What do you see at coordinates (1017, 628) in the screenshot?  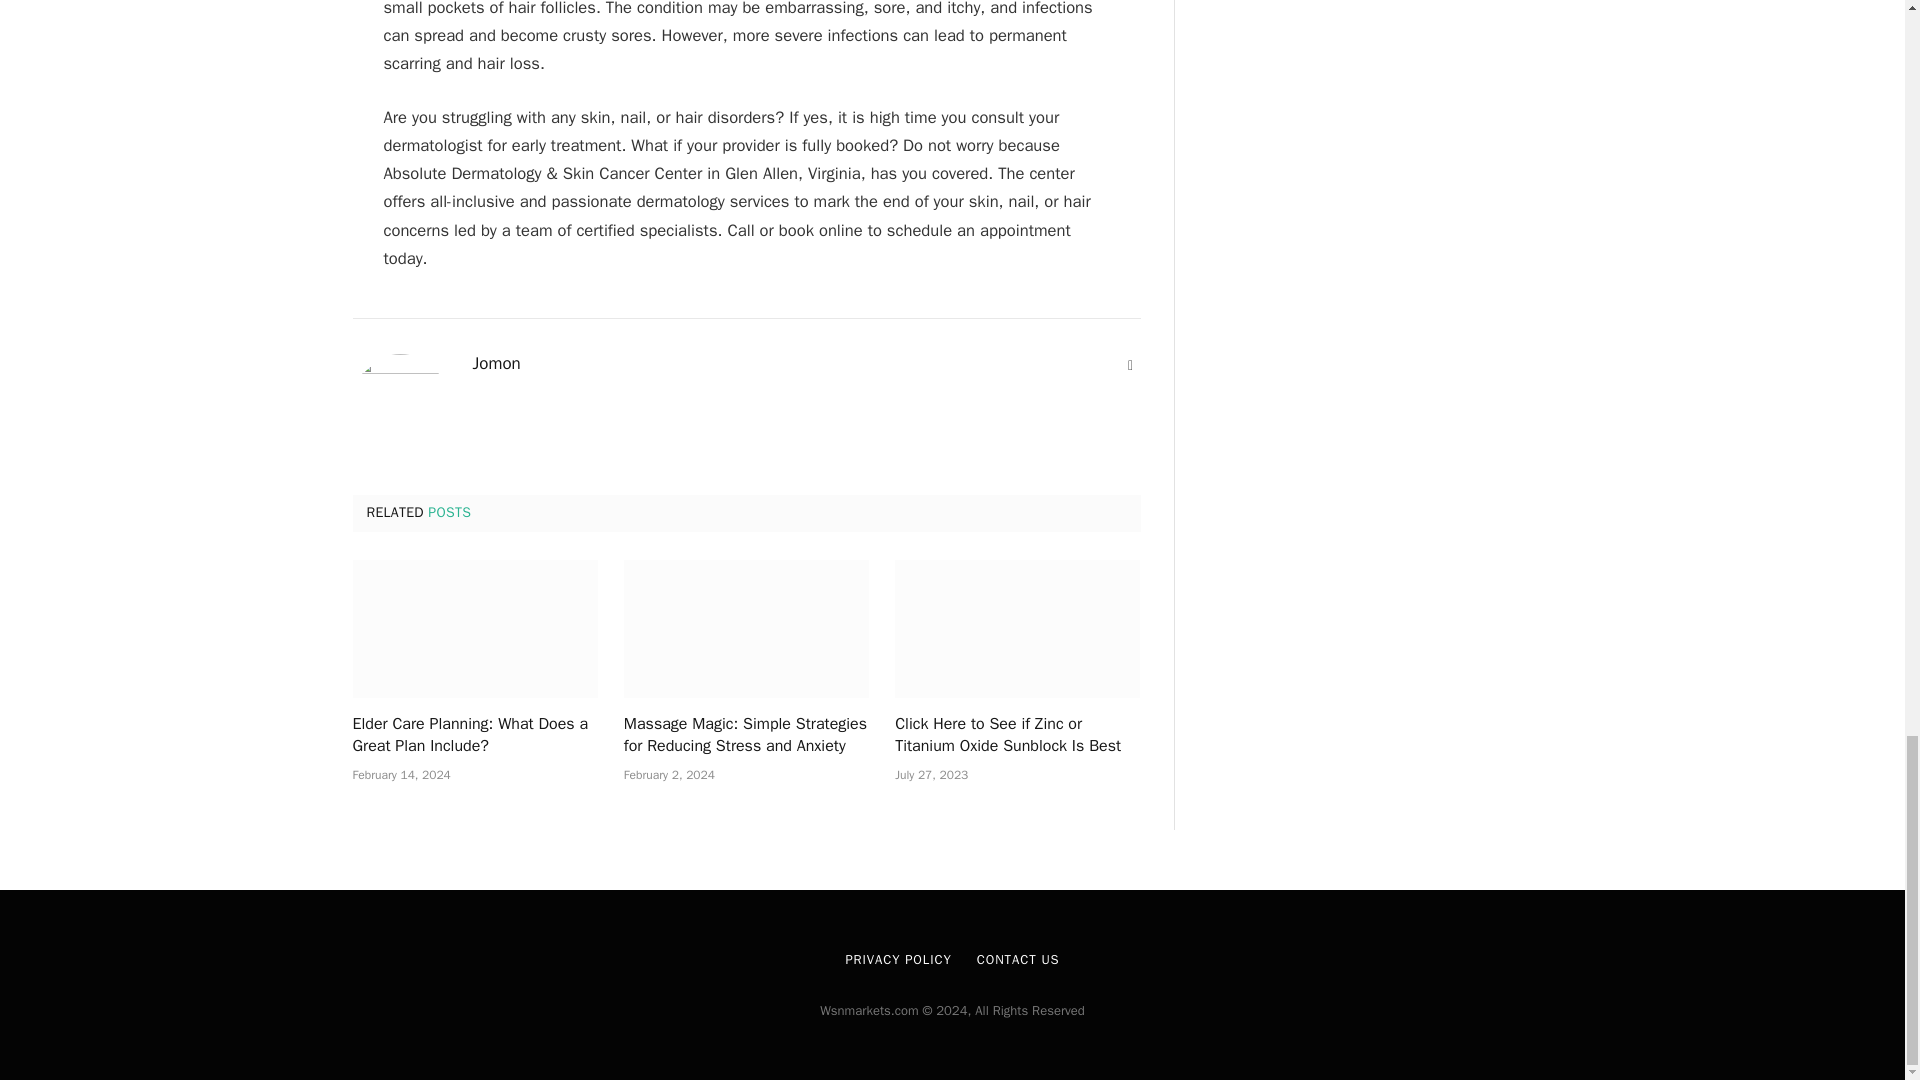 I see `Click Here to See if Zinc or Titanium Oxide Sunblock Is Best` at bounding box center [1017, 628].